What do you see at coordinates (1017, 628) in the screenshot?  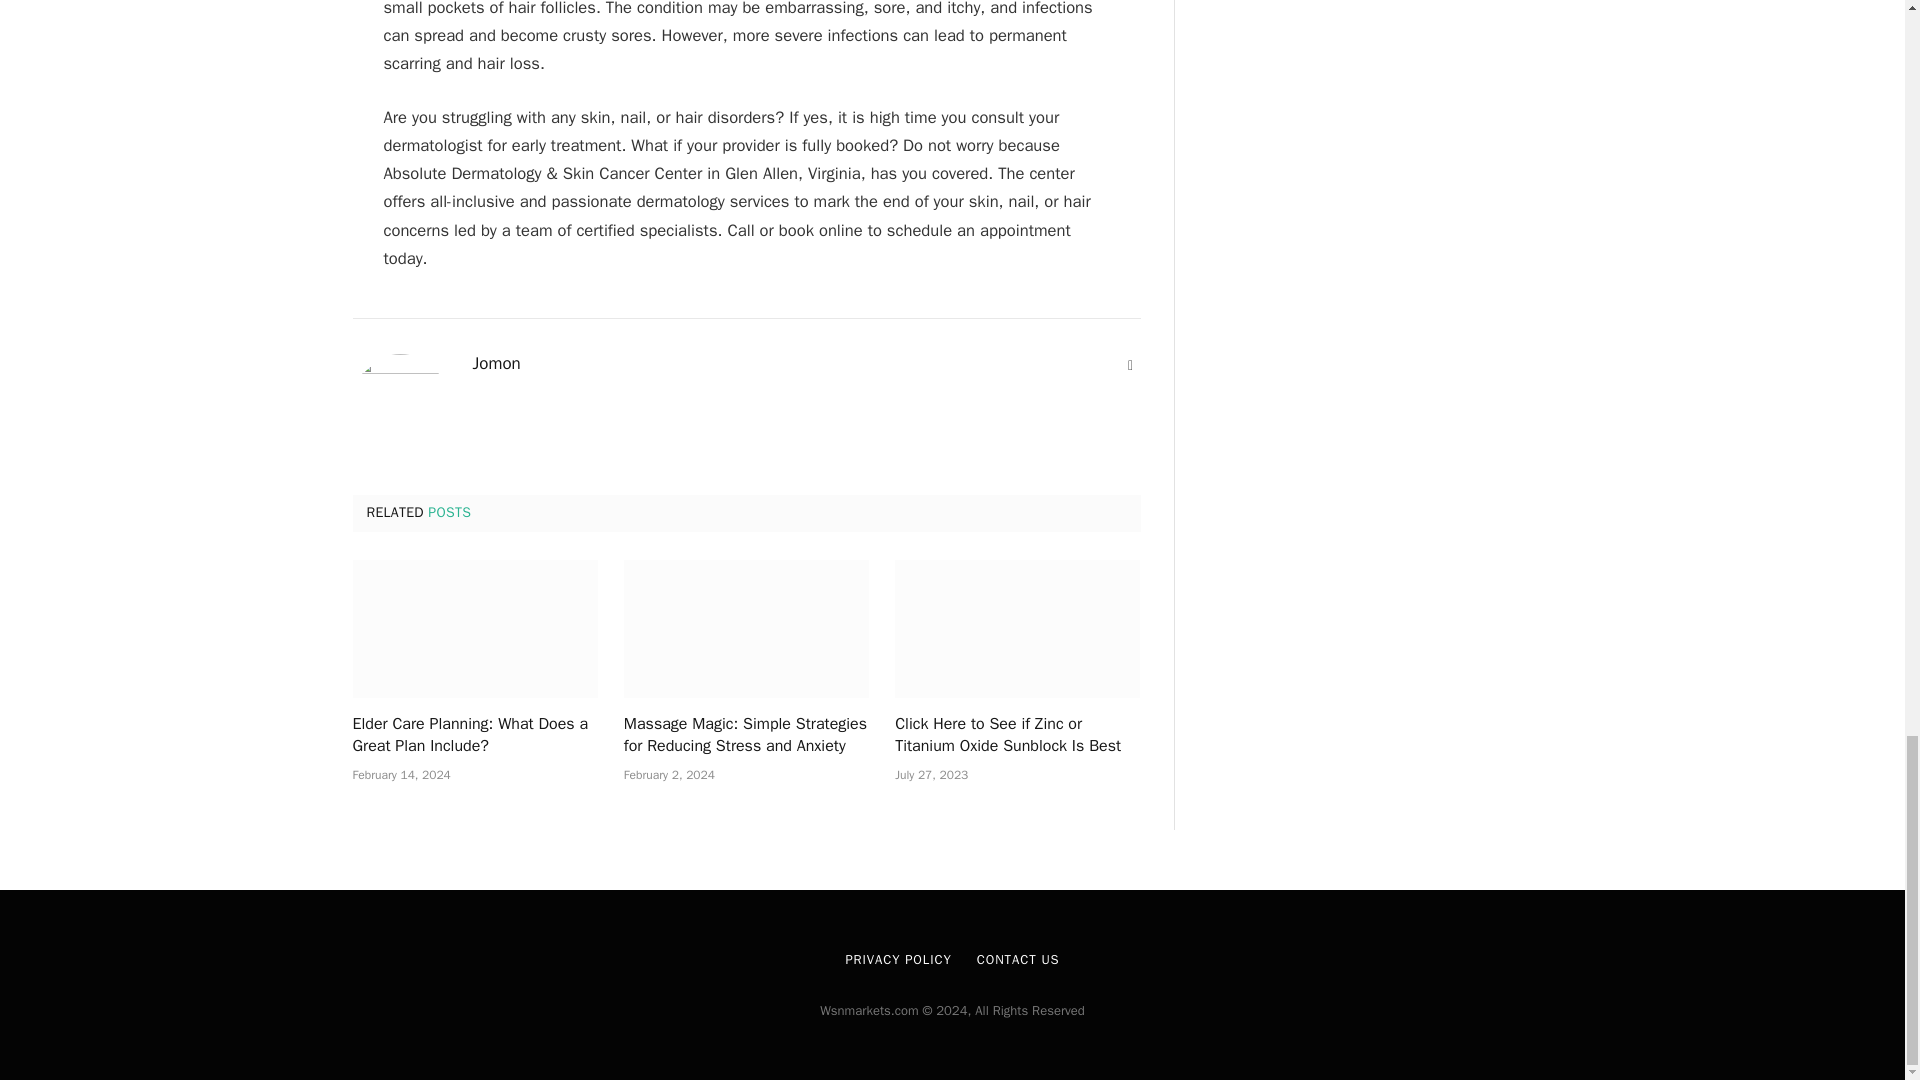 I see `Click Here to See if Zinc or Titanium Oxide Sunblock Is Best` at bounding box center [1017, 628].